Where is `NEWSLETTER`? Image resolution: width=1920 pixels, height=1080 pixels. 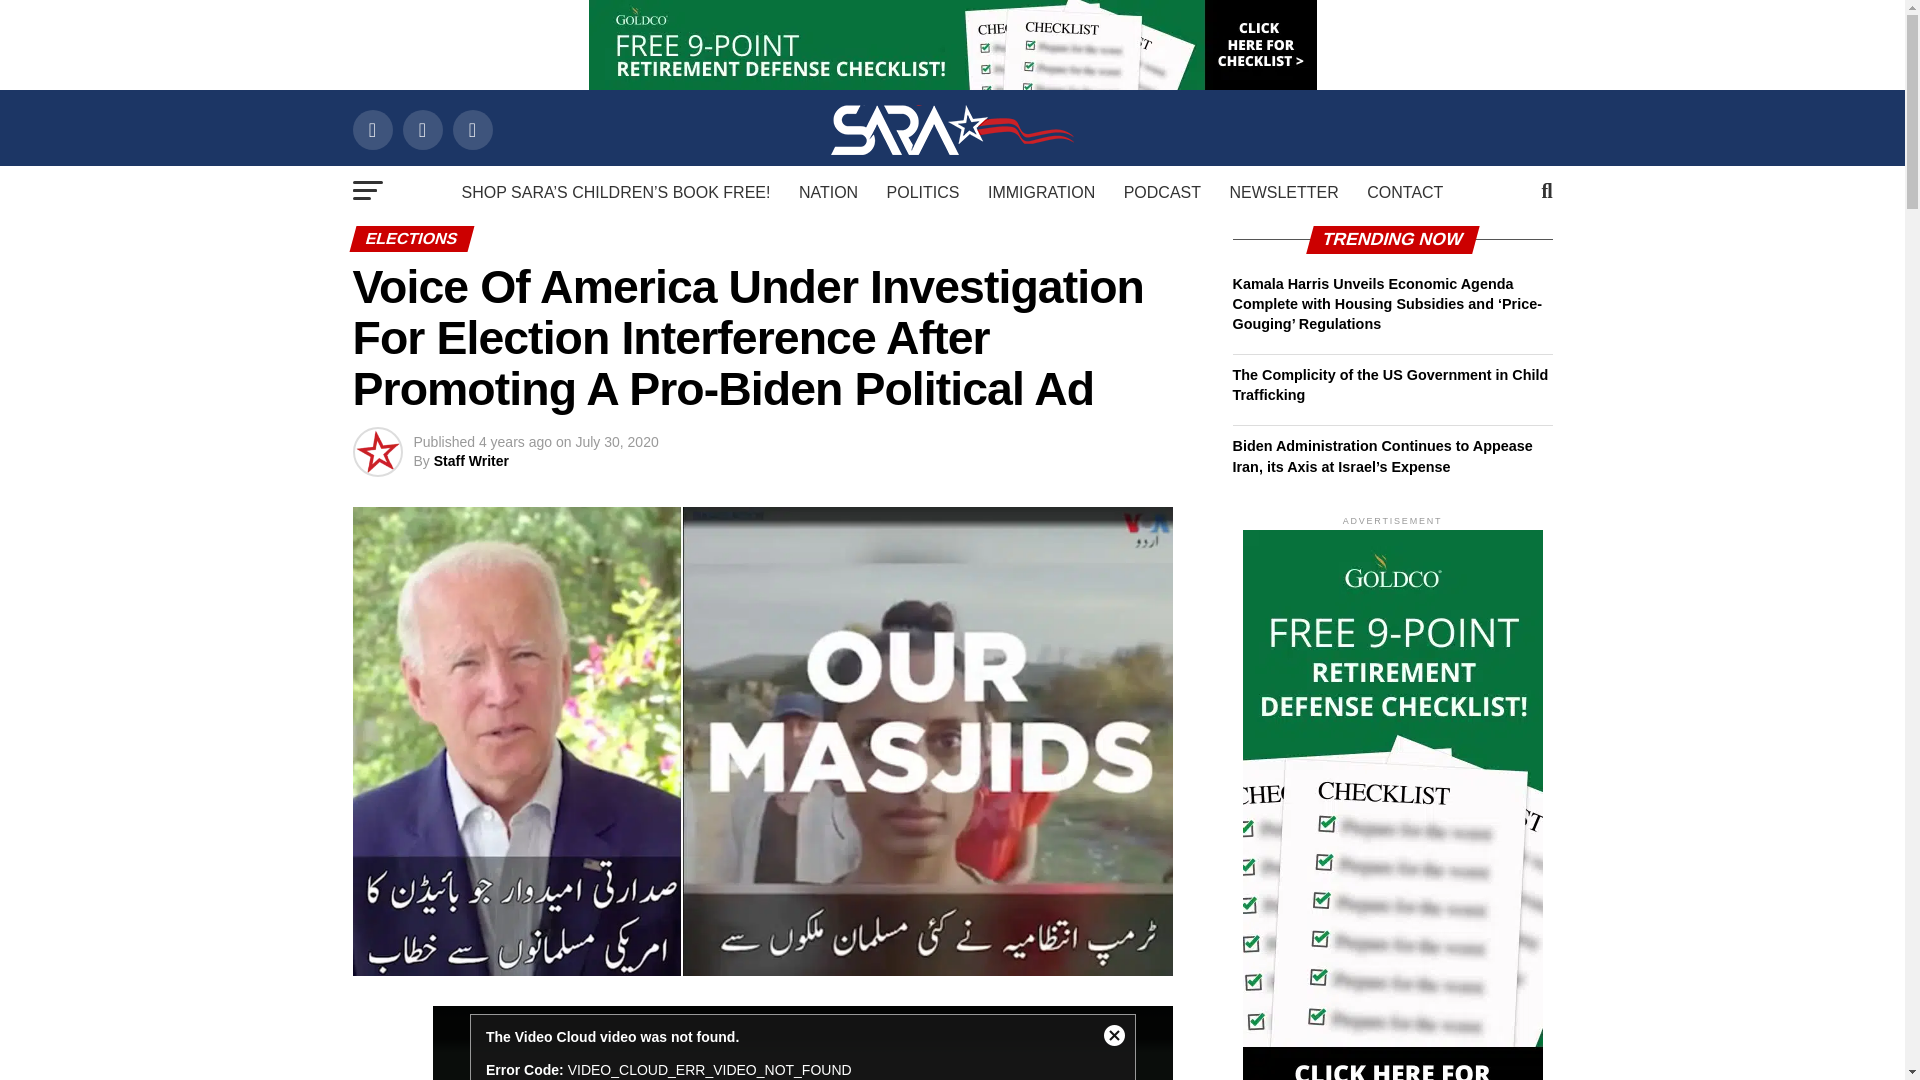 NEWSLETTER is located at coordinates (1283, 192).